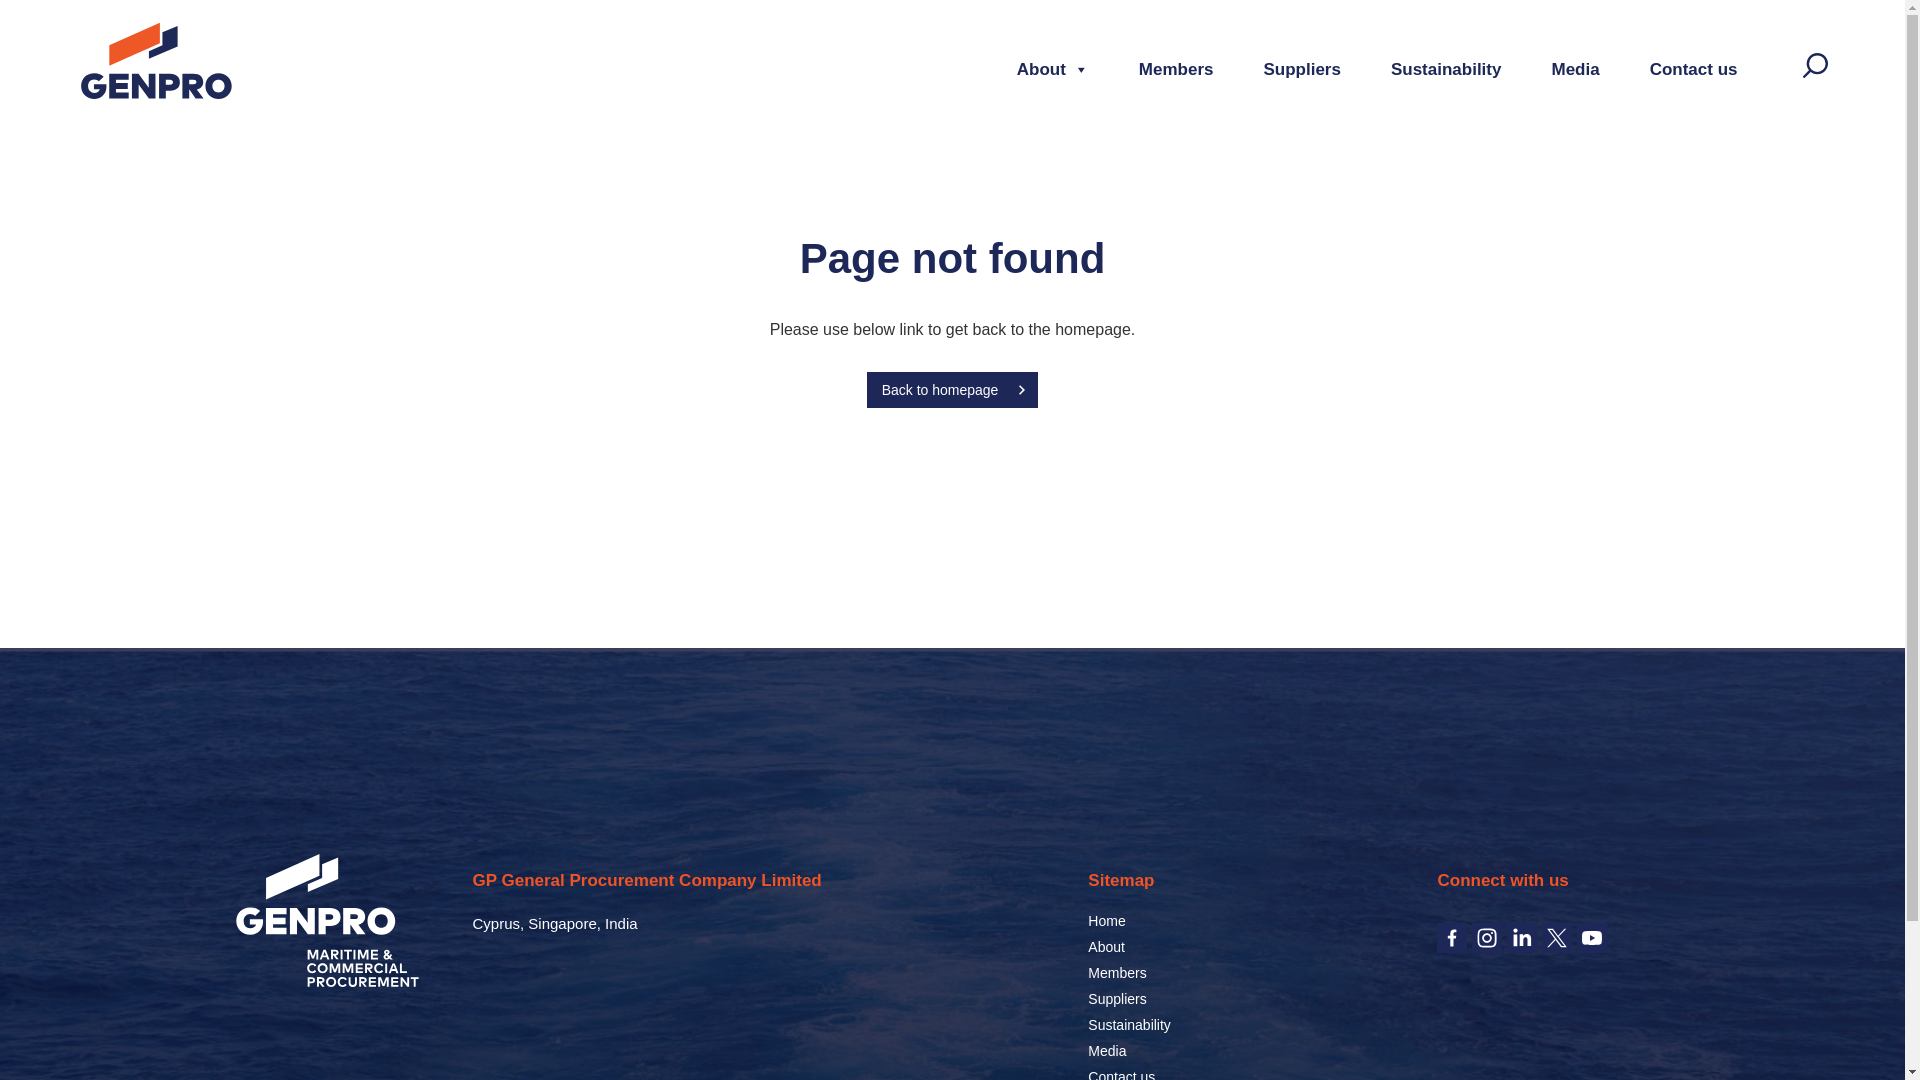 The height and width of the screenshot is (1080, 1920). What do you see at coordinates (1106, 1051) in the screenshot?
I see `Media` at bounding box center [1106, 1051].